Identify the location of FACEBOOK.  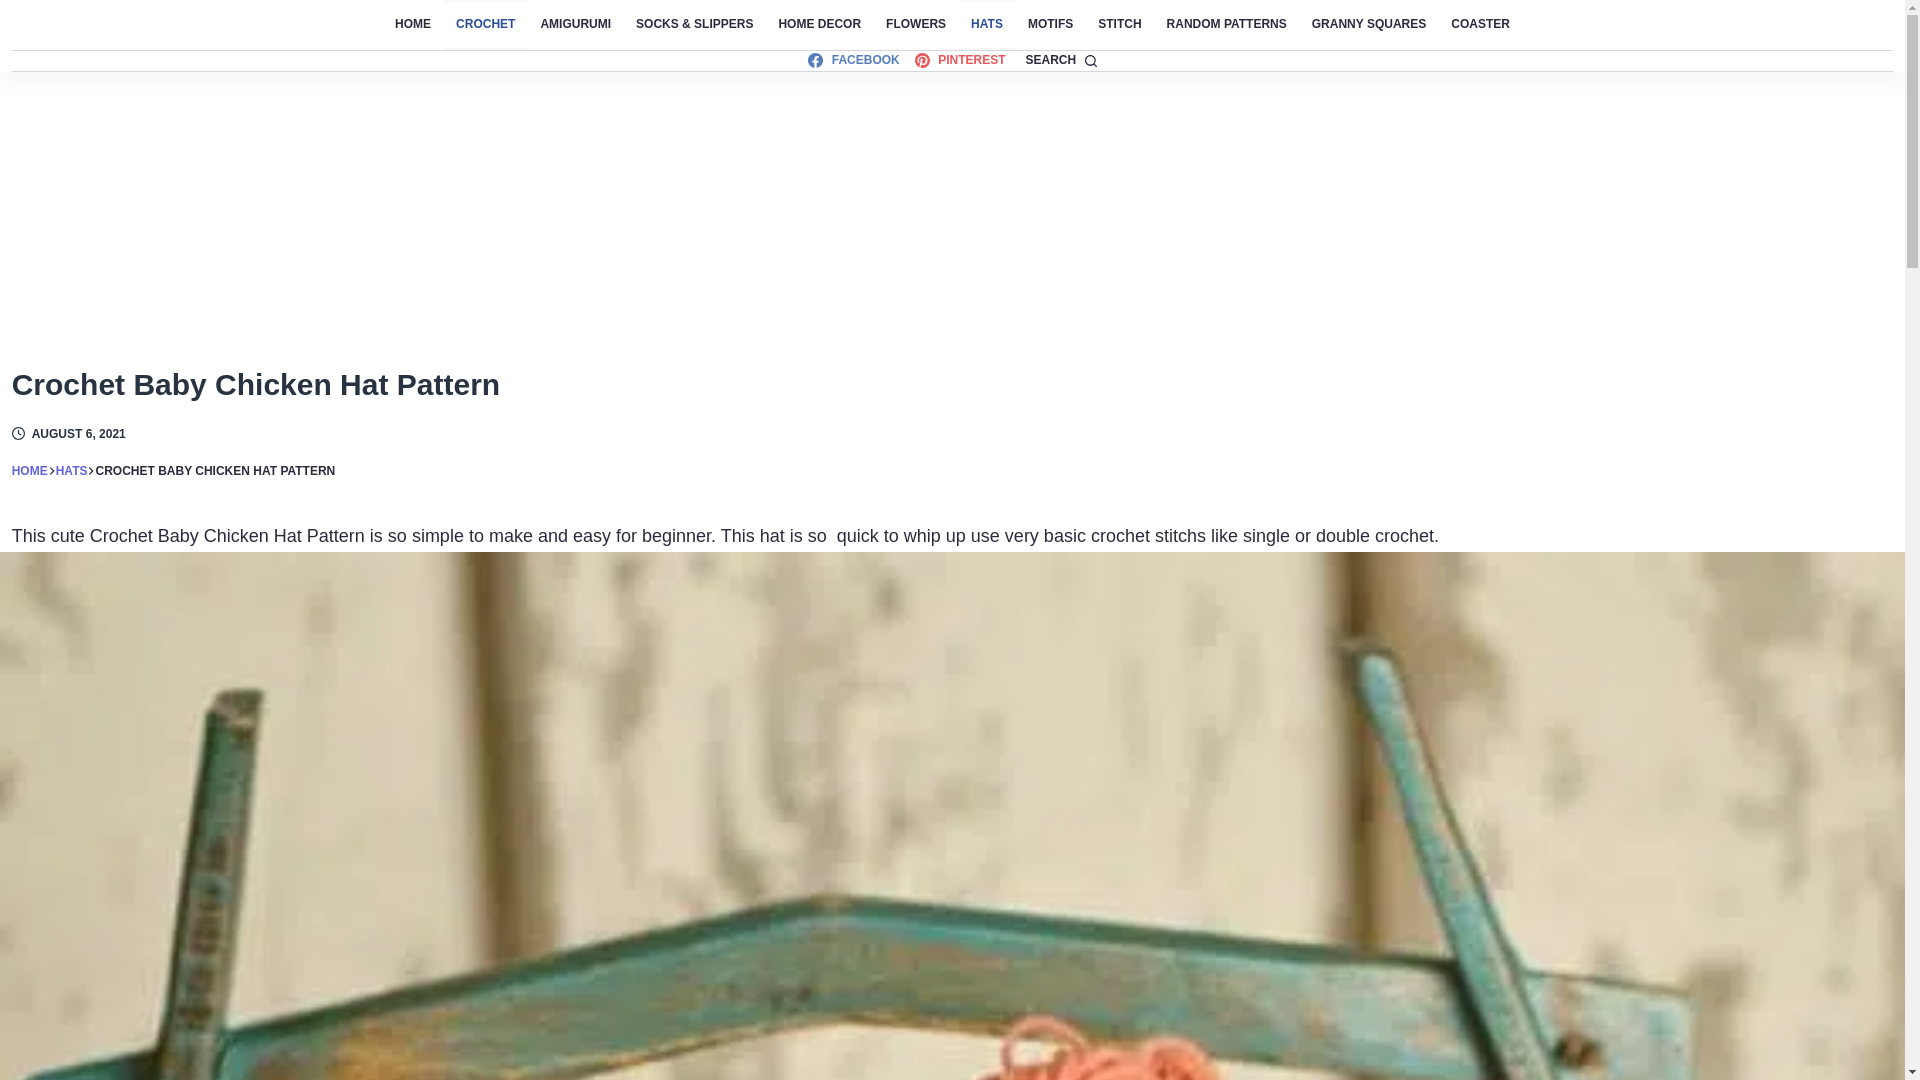
(853, 60).